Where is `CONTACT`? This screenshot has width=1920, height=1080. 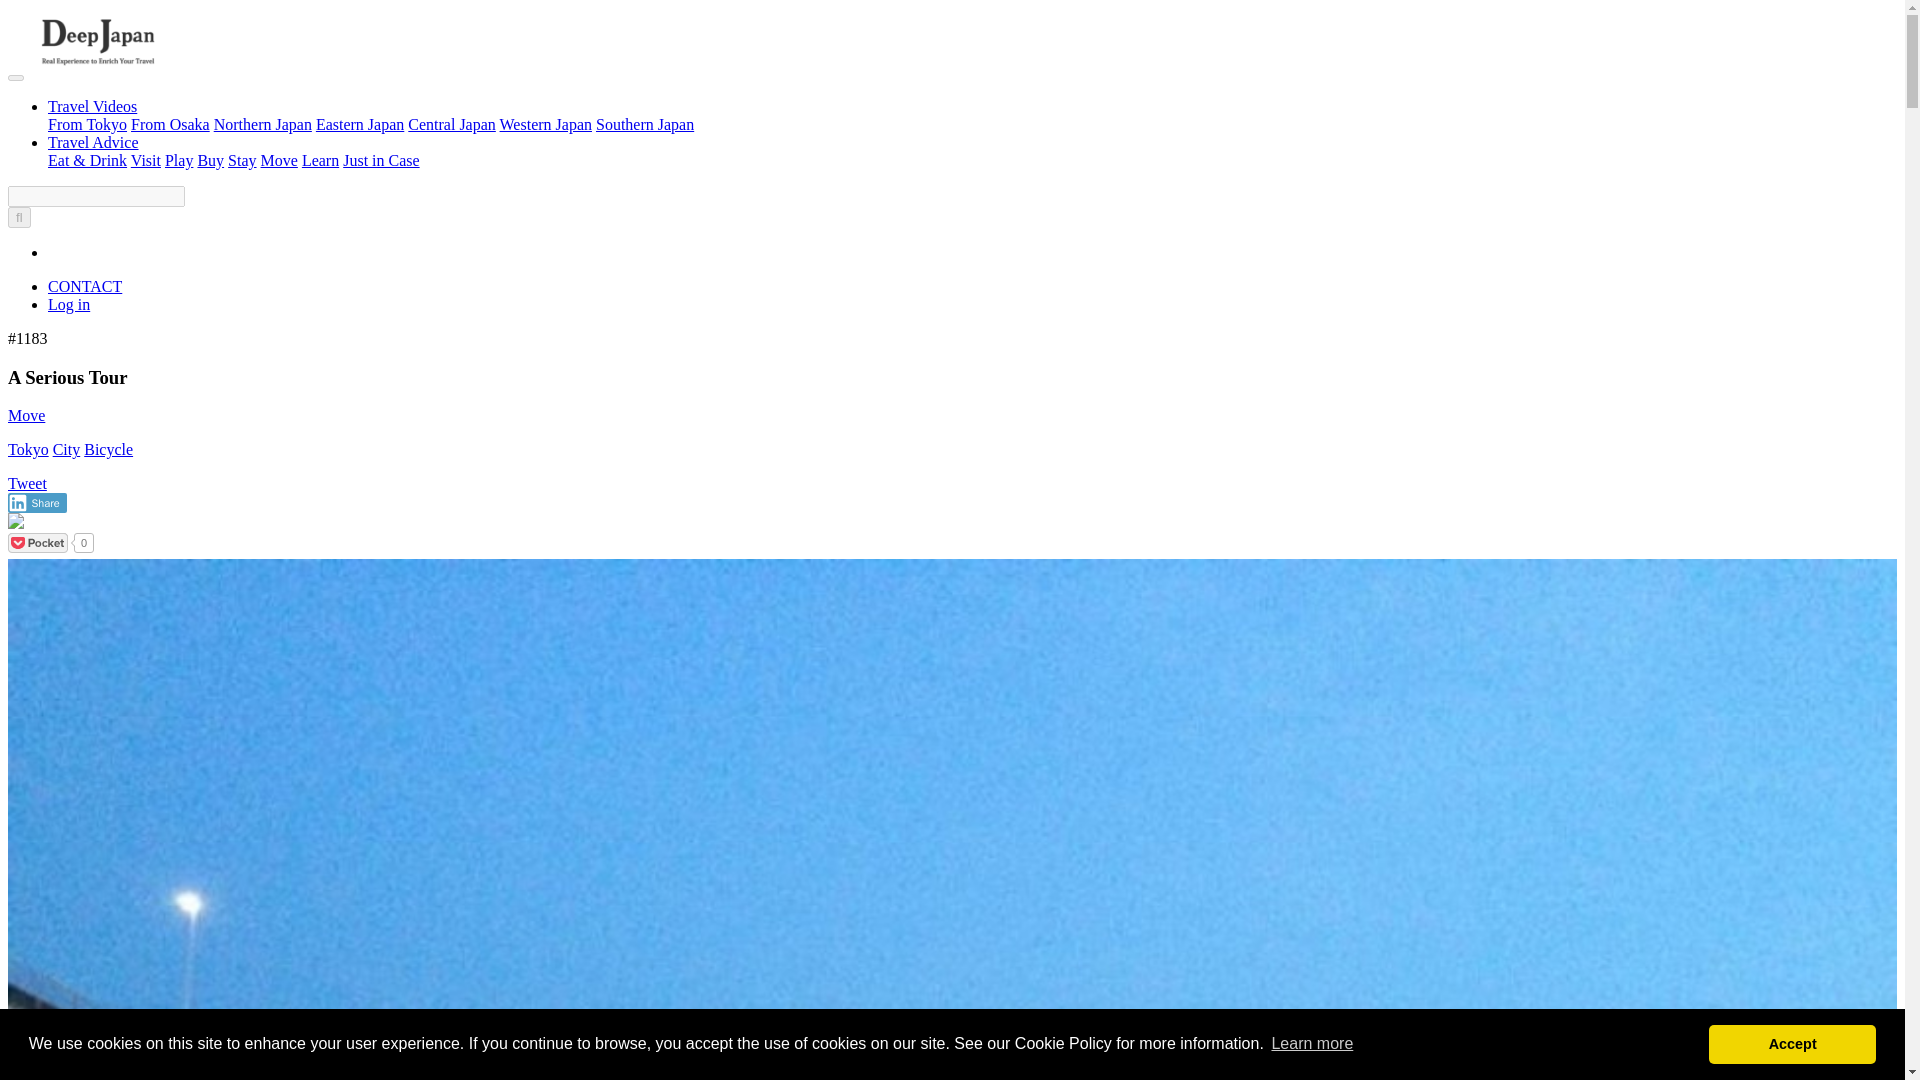
CONTACT is located at coordinates (85, 286).